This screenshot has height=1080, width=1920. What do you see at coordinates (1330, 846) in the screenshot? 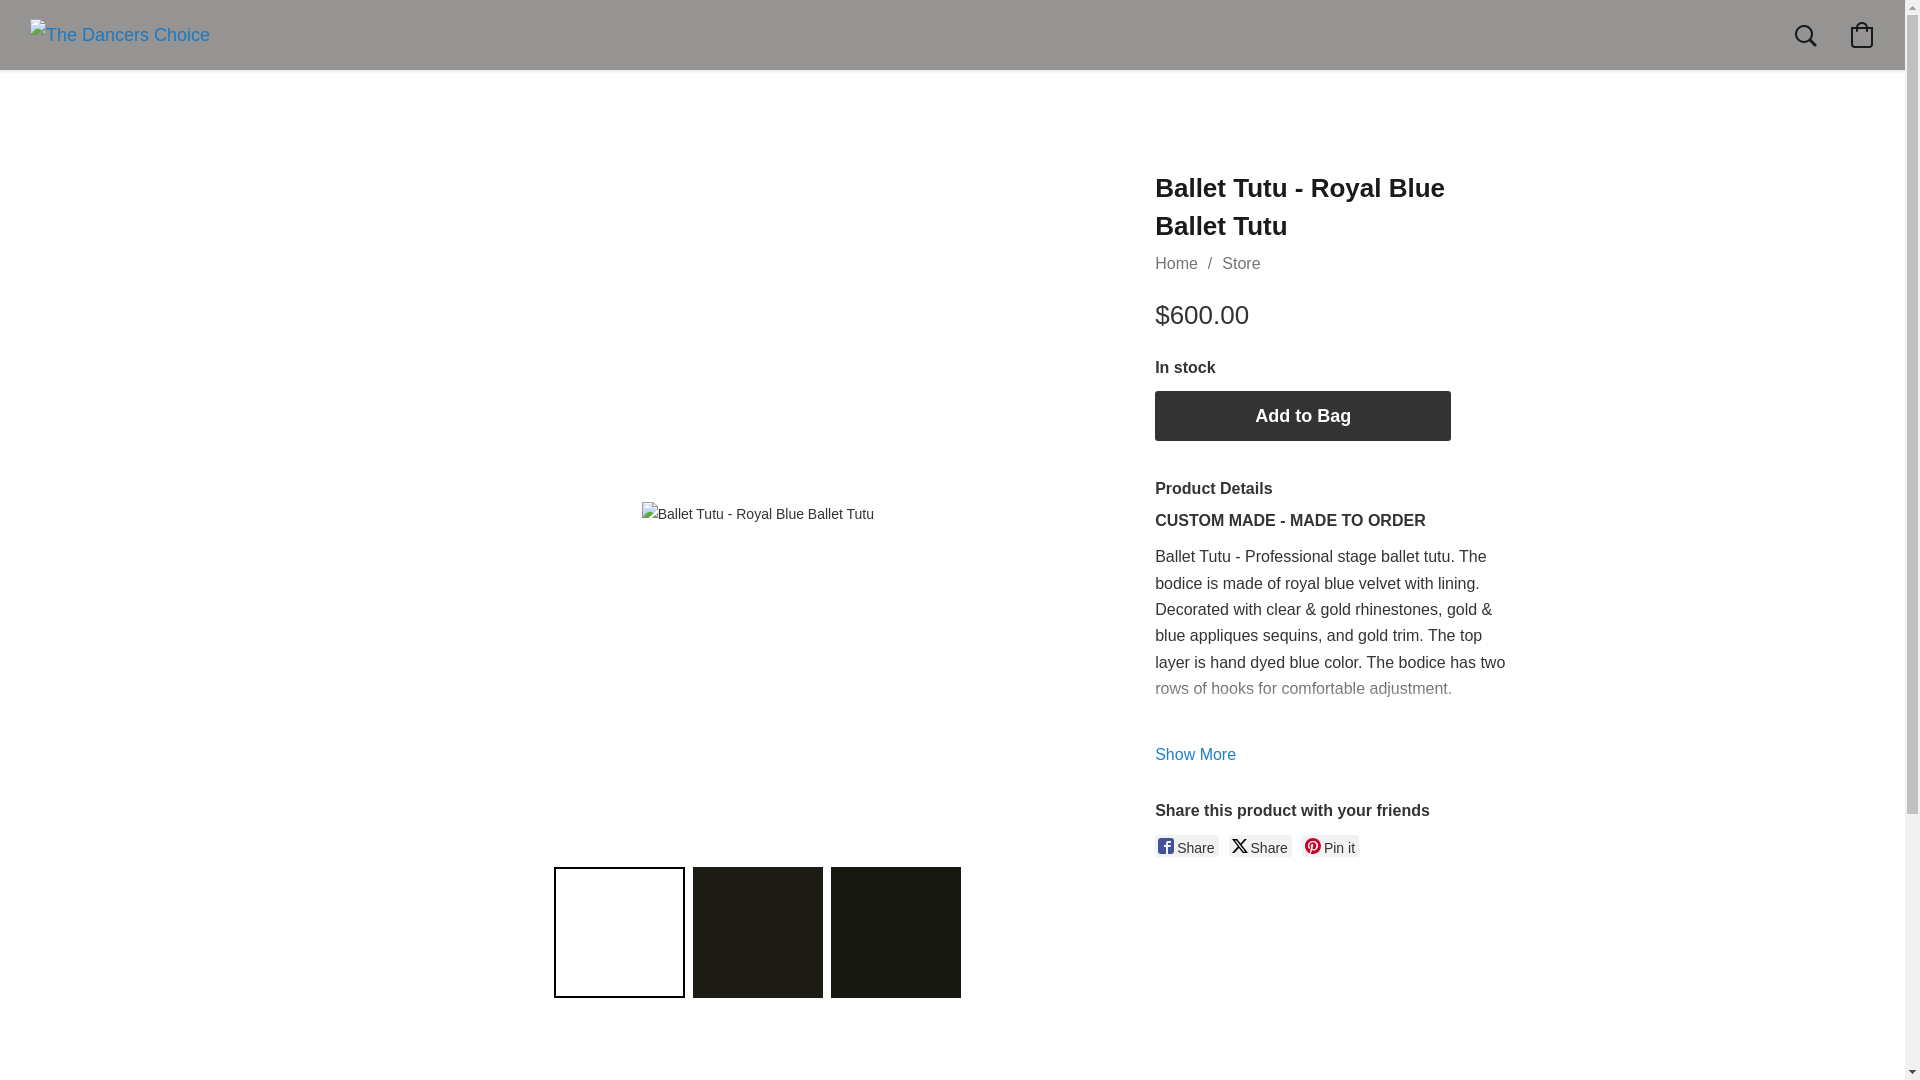
I see `Pin it` at bounding box center [1330, 846].